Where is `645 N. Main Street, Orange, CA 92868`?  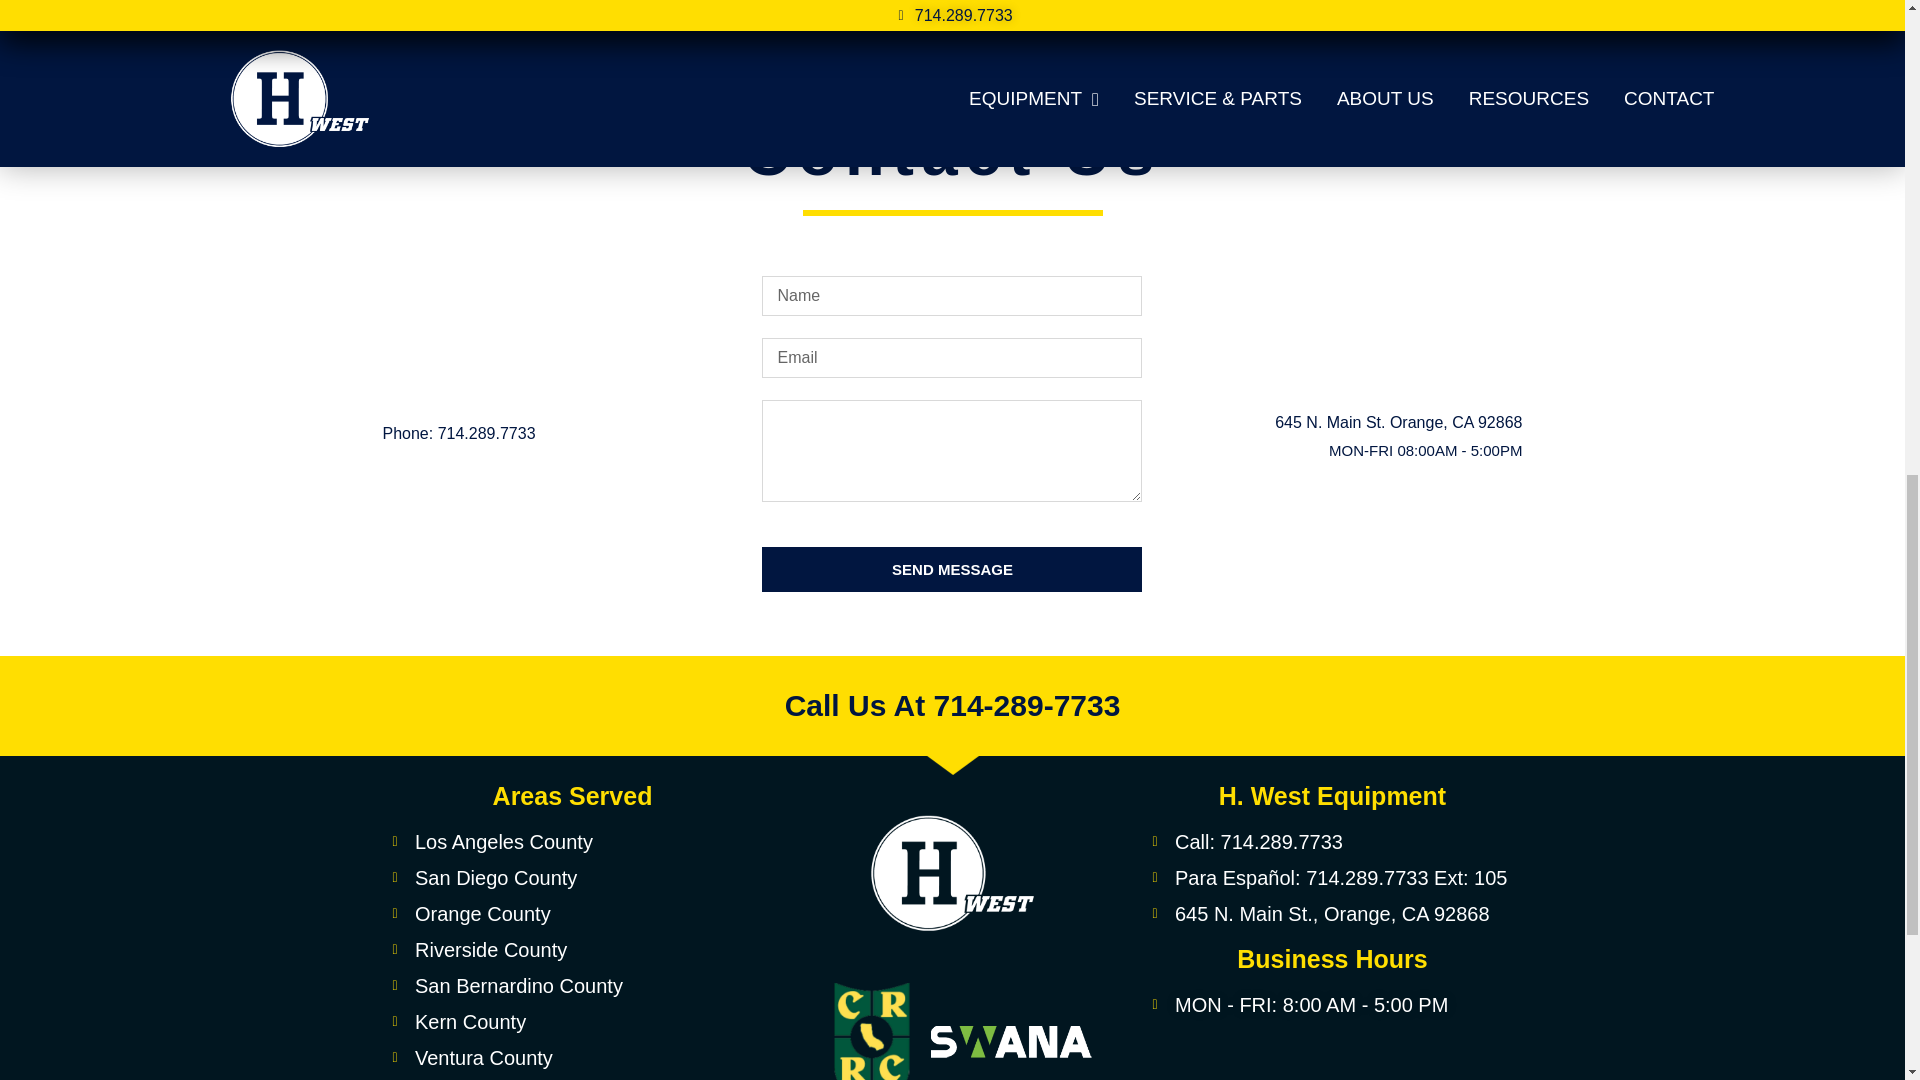
645 N. Main Street, Orange, CA 92868 is located at coordinates (1332, 1058).